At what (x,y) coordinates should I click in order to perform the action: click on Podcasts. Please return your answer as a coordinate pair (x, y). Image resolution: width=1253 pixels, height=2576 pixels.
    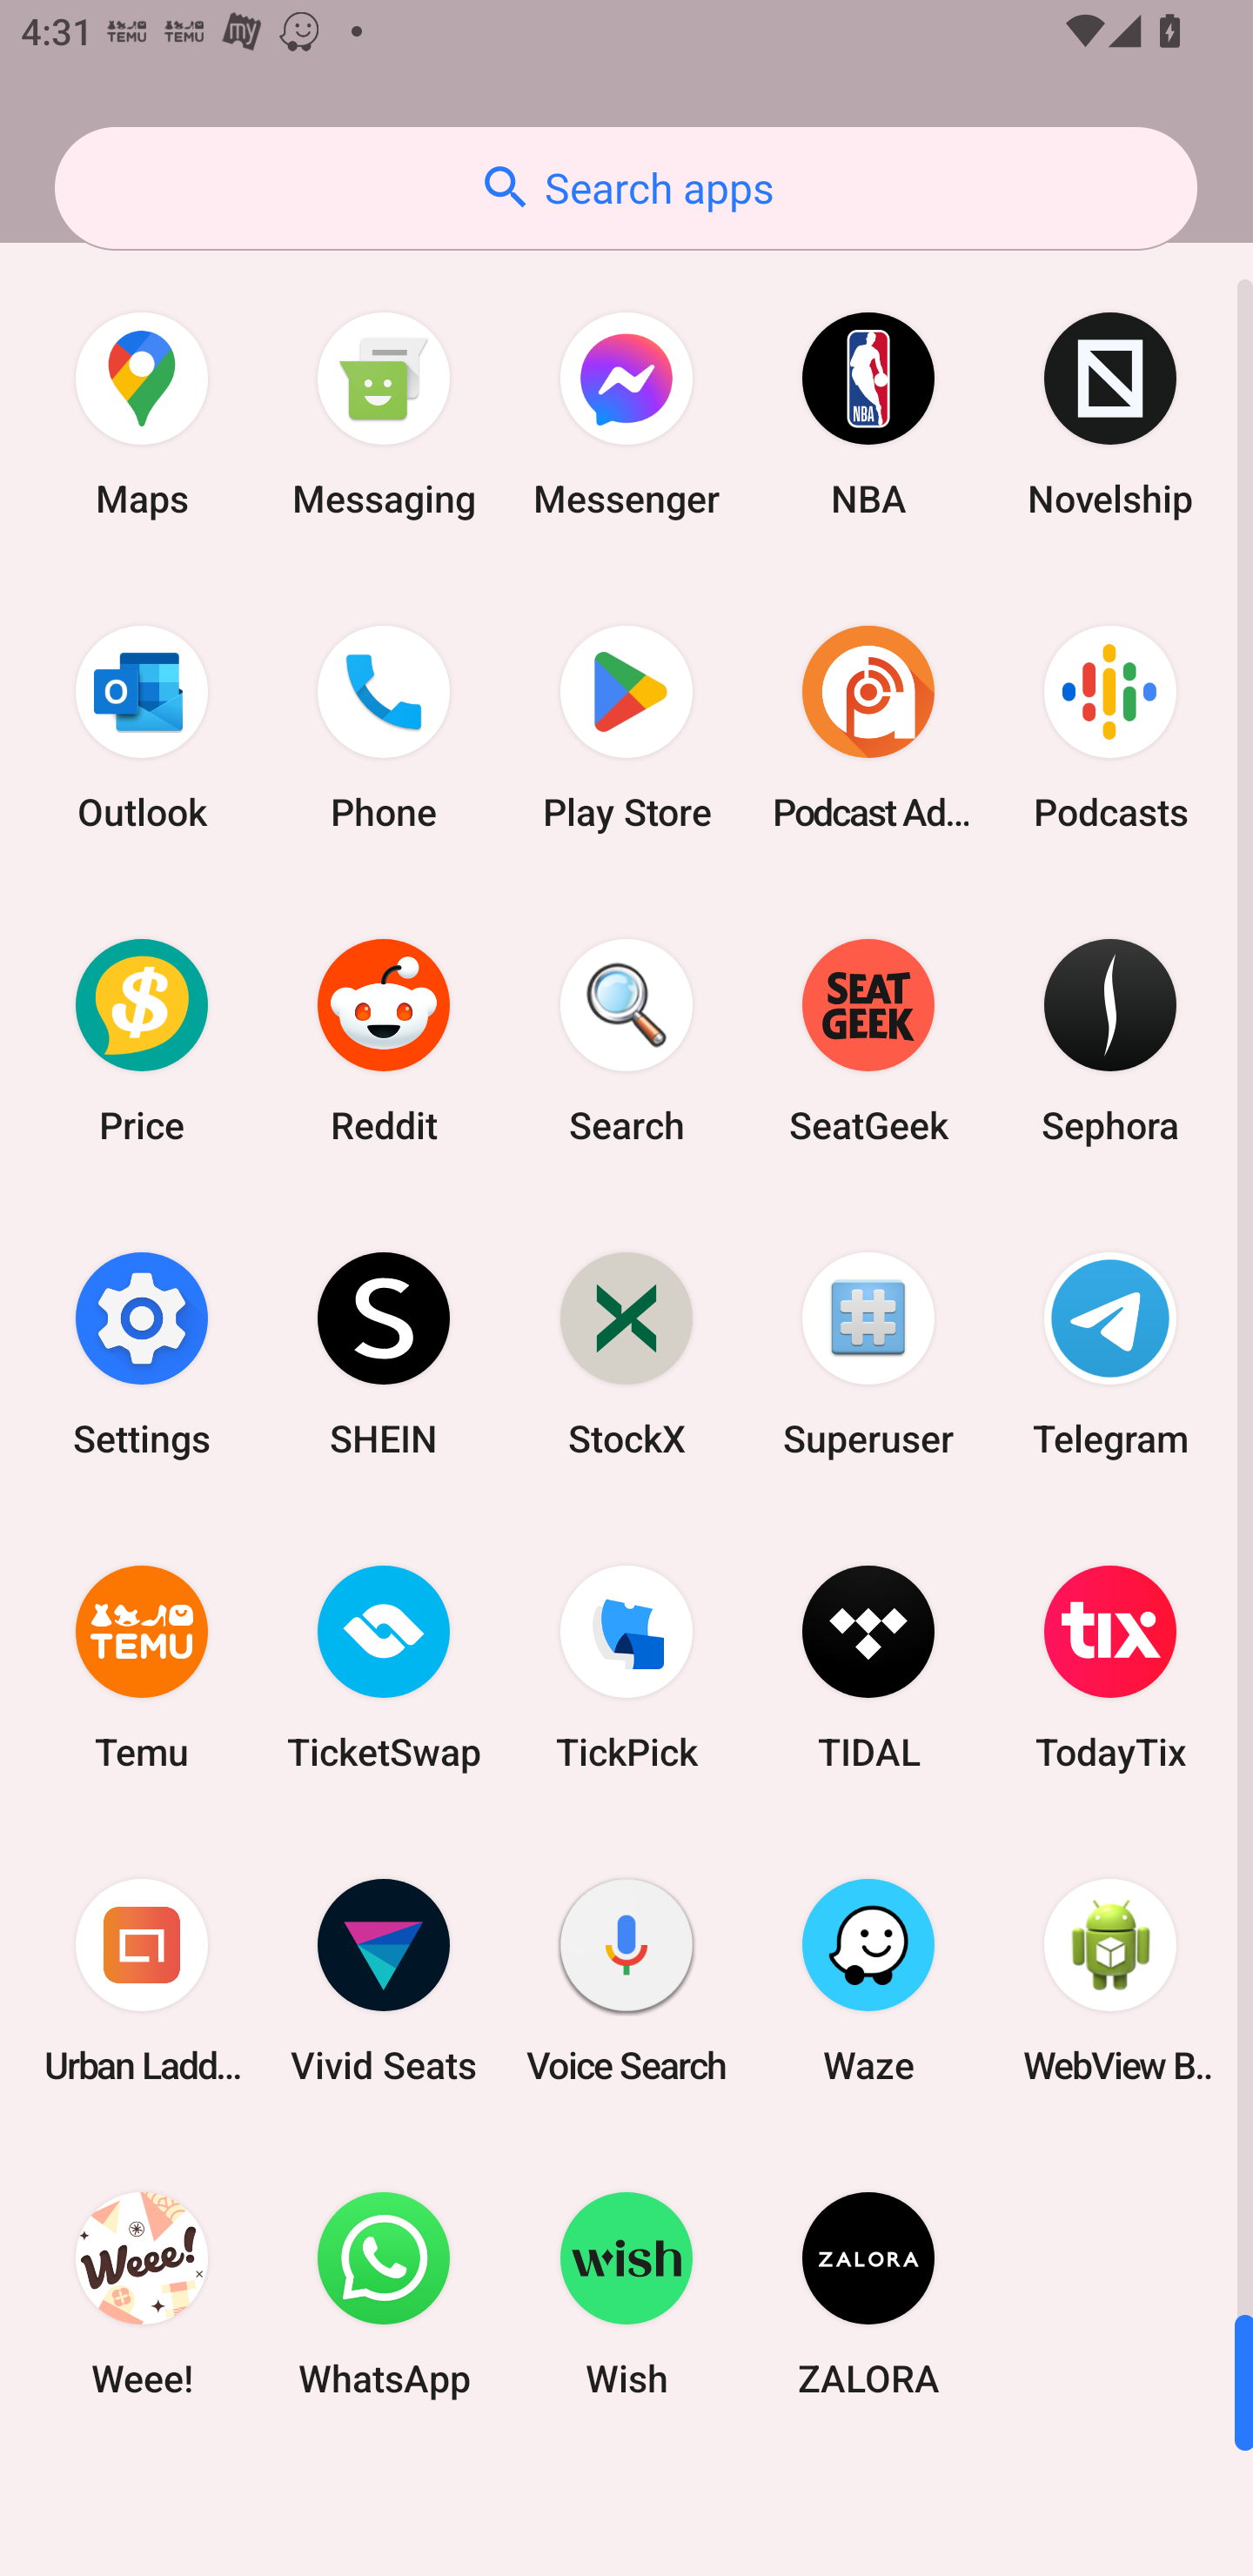
    Looking at the image, I should click on (1110, 728).